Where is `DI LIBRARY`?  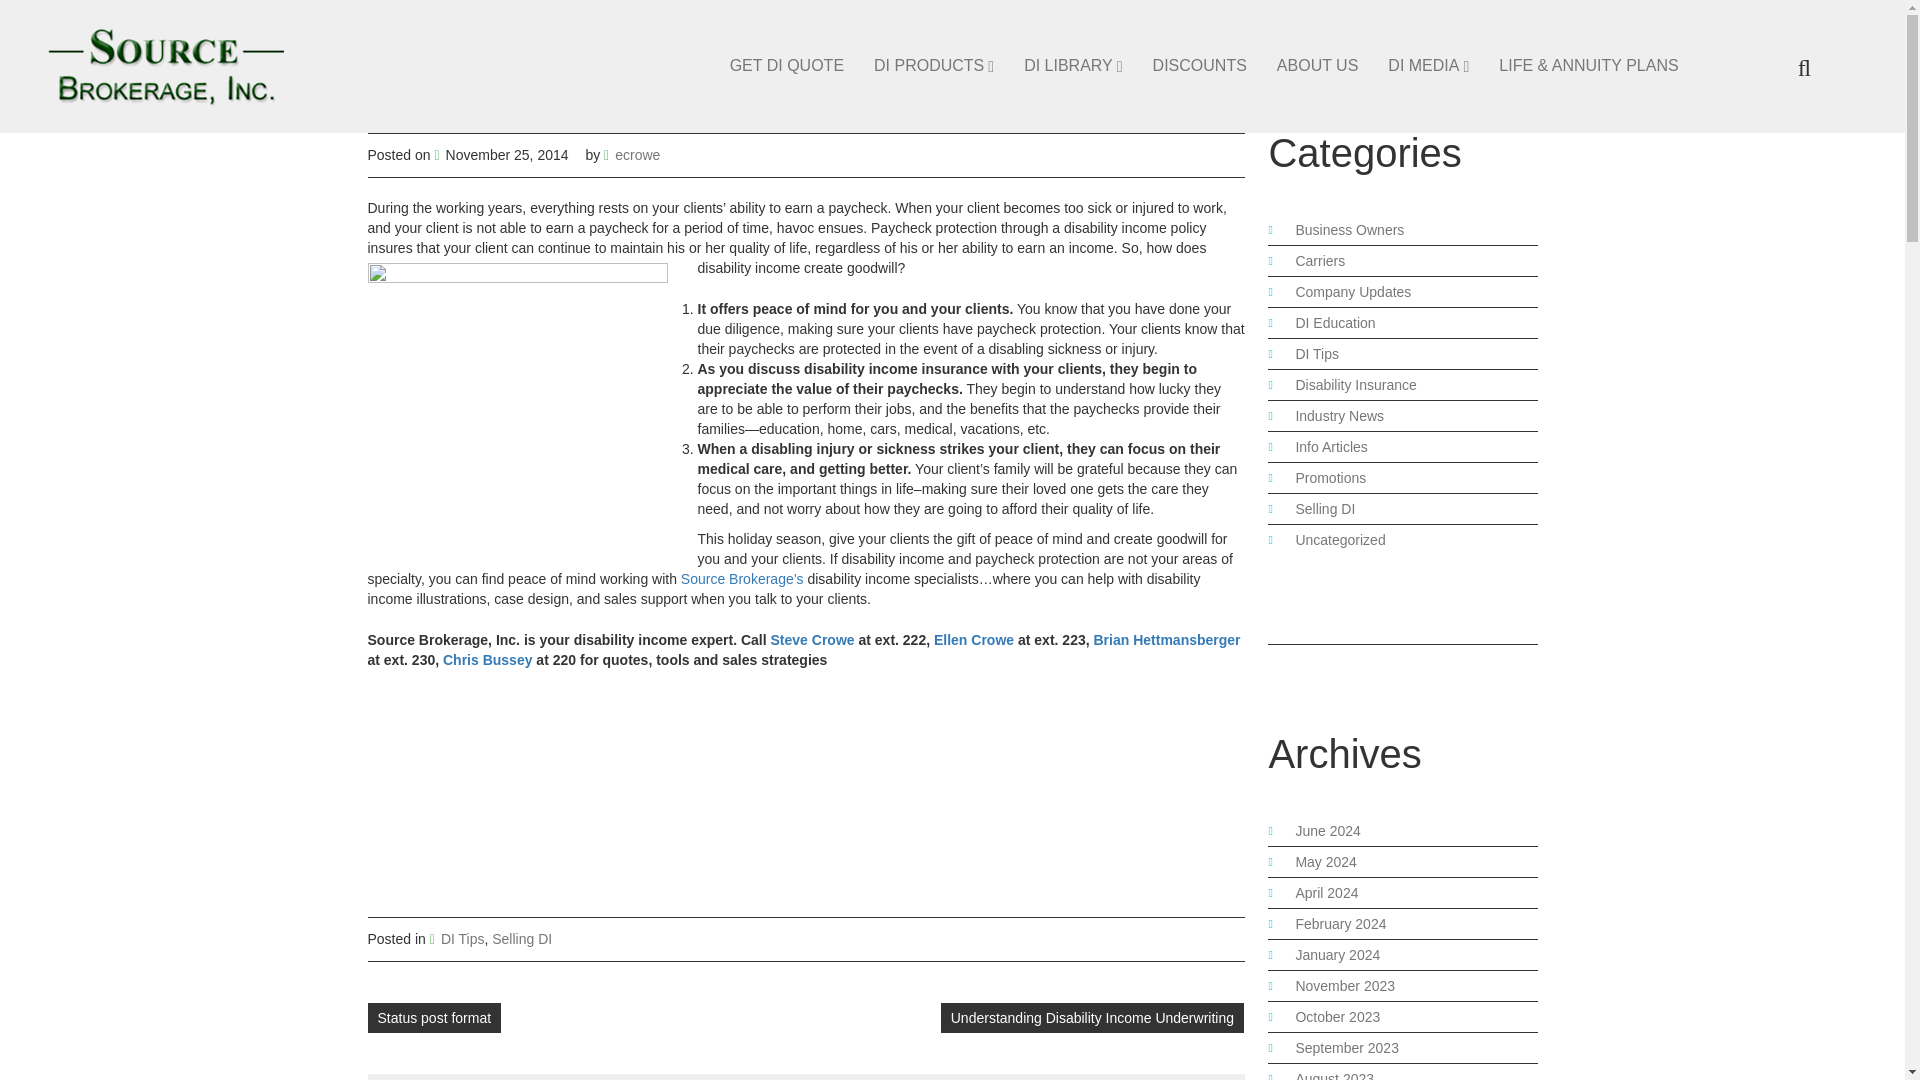
DI LIBRARY is located at coordinates (1072, 66).